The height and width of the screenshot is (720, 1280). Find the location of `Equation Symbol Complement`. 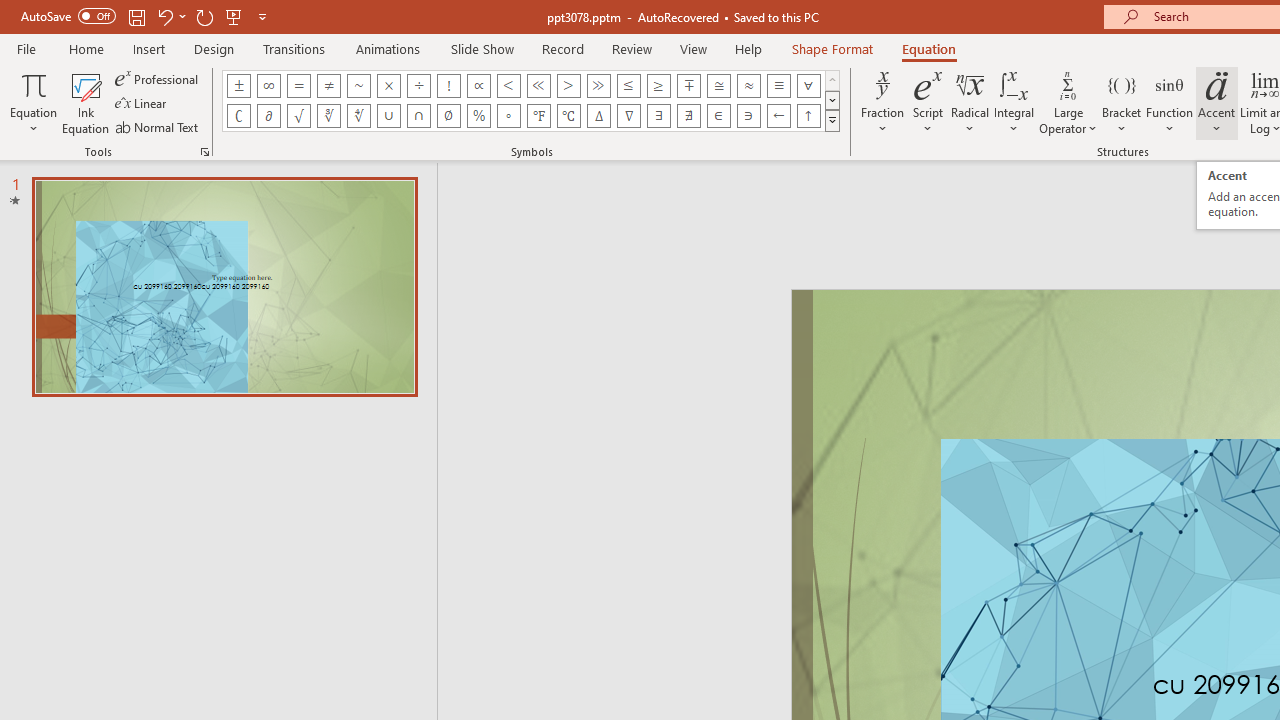

Equation Symbol Complement is located at coordinates (238, 116).